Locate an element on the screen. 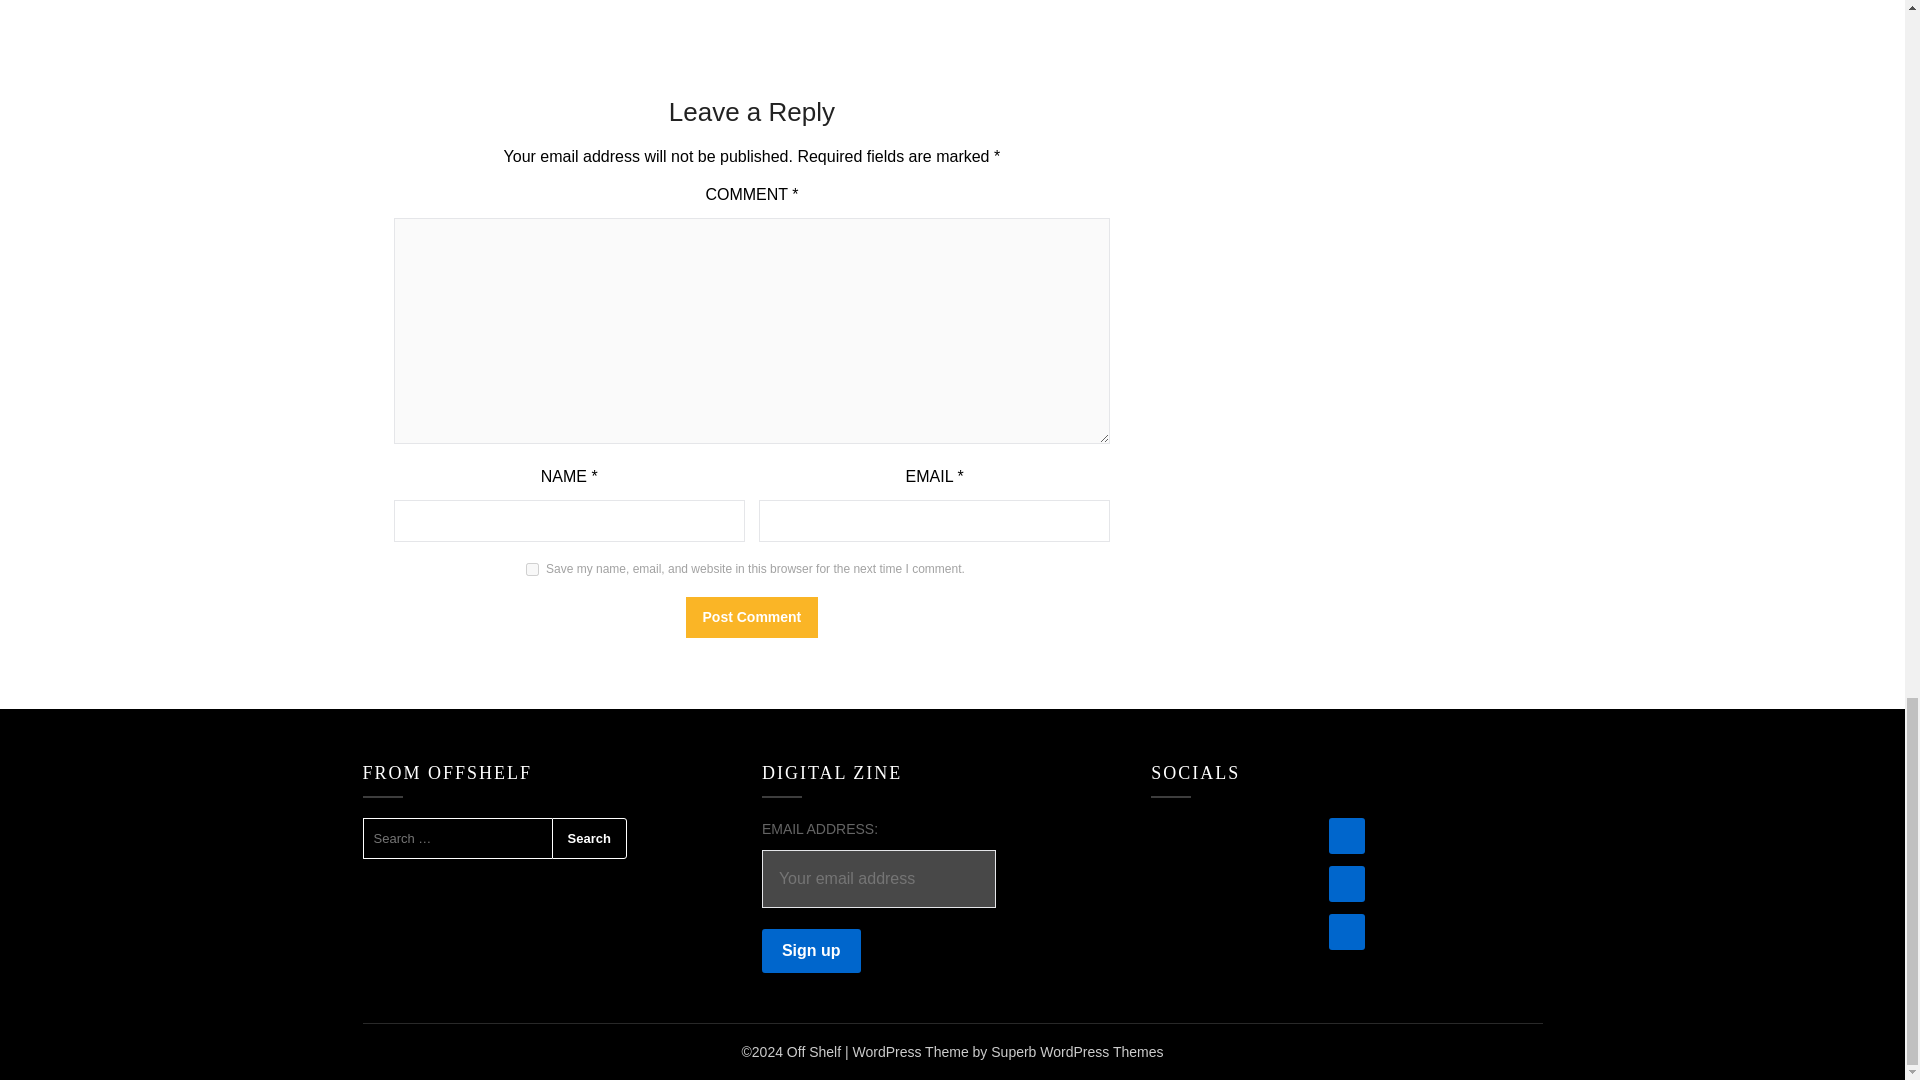 Image resolution: width=1920 pixels, height=1080 pixels. Search is located at coordinates (590, 838).